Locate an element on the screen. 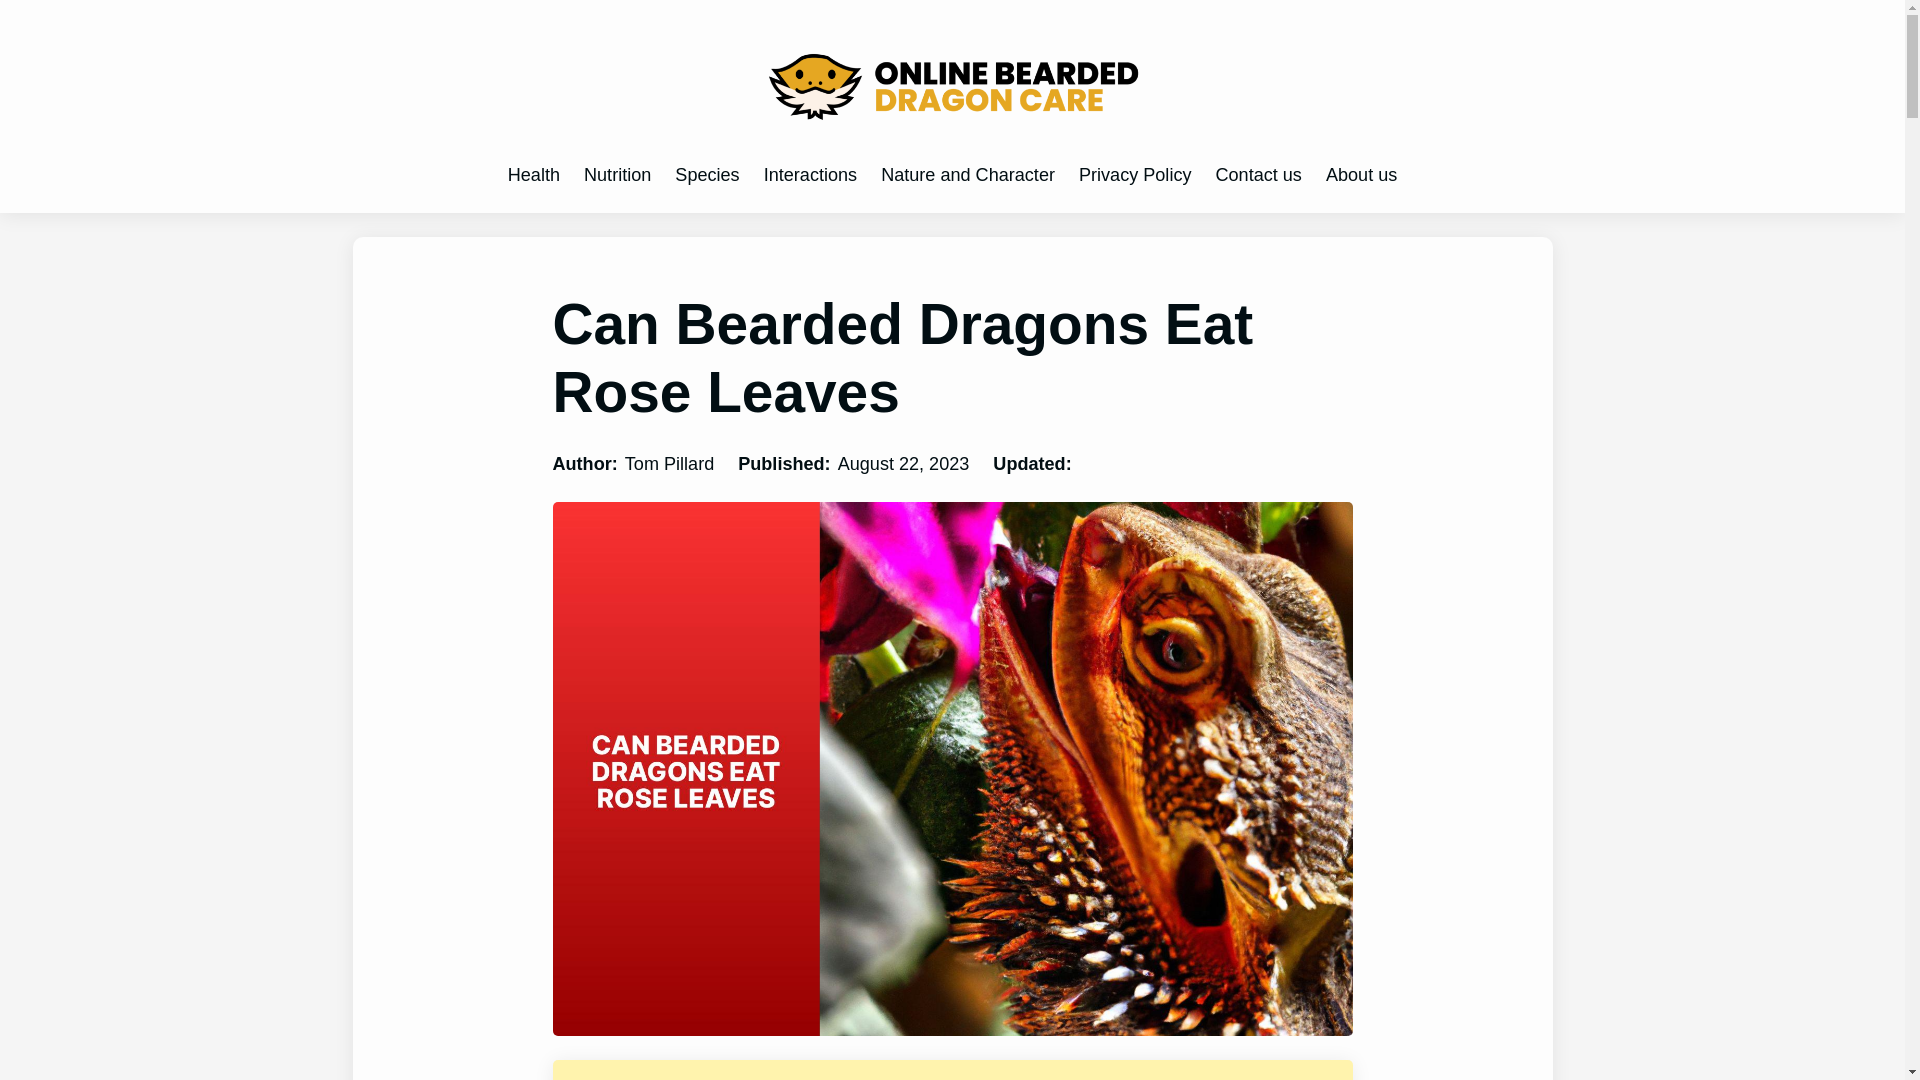  Contact us is located at coordinates (1258, 175).